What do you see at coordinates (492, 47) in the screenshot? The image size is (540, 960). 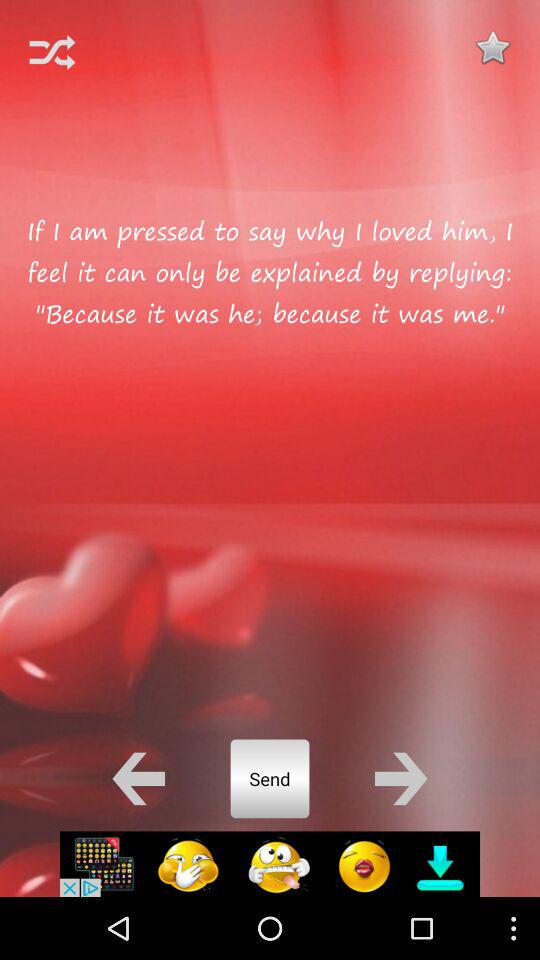 I see `favorite` at bounding box center [492, 47].